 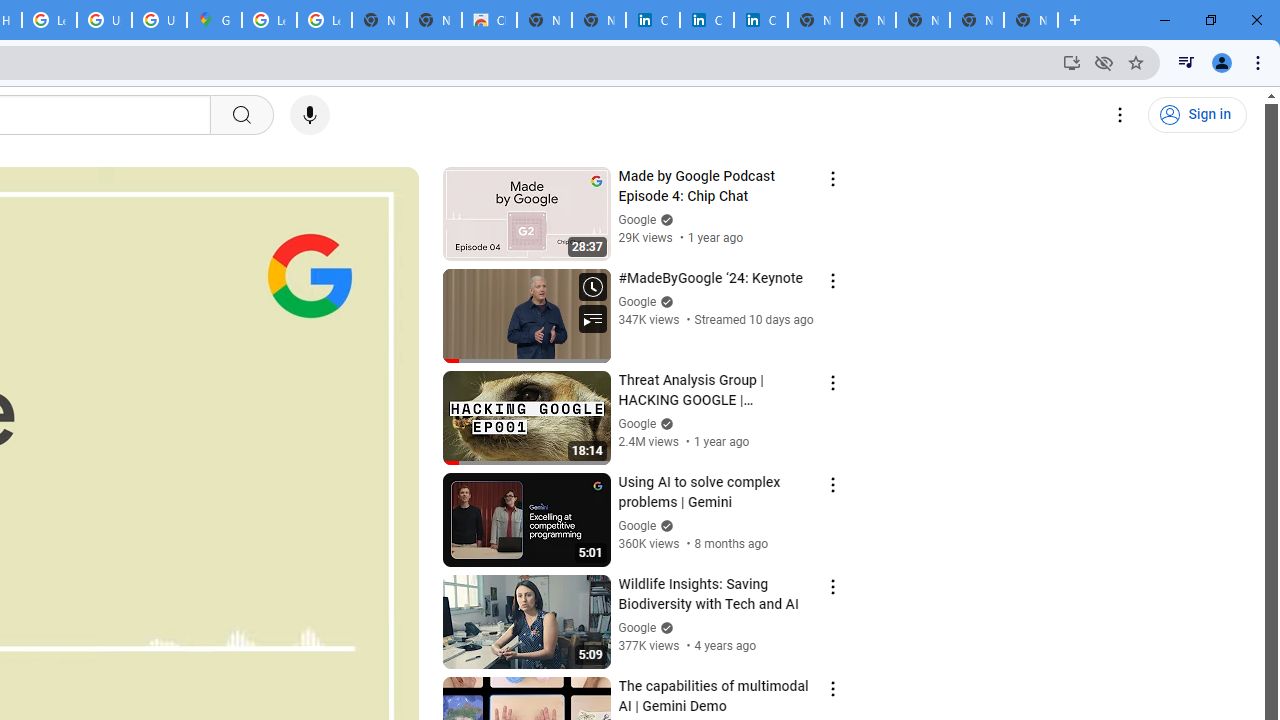 I want to click on Google Maps, so click(x=214, y=20).